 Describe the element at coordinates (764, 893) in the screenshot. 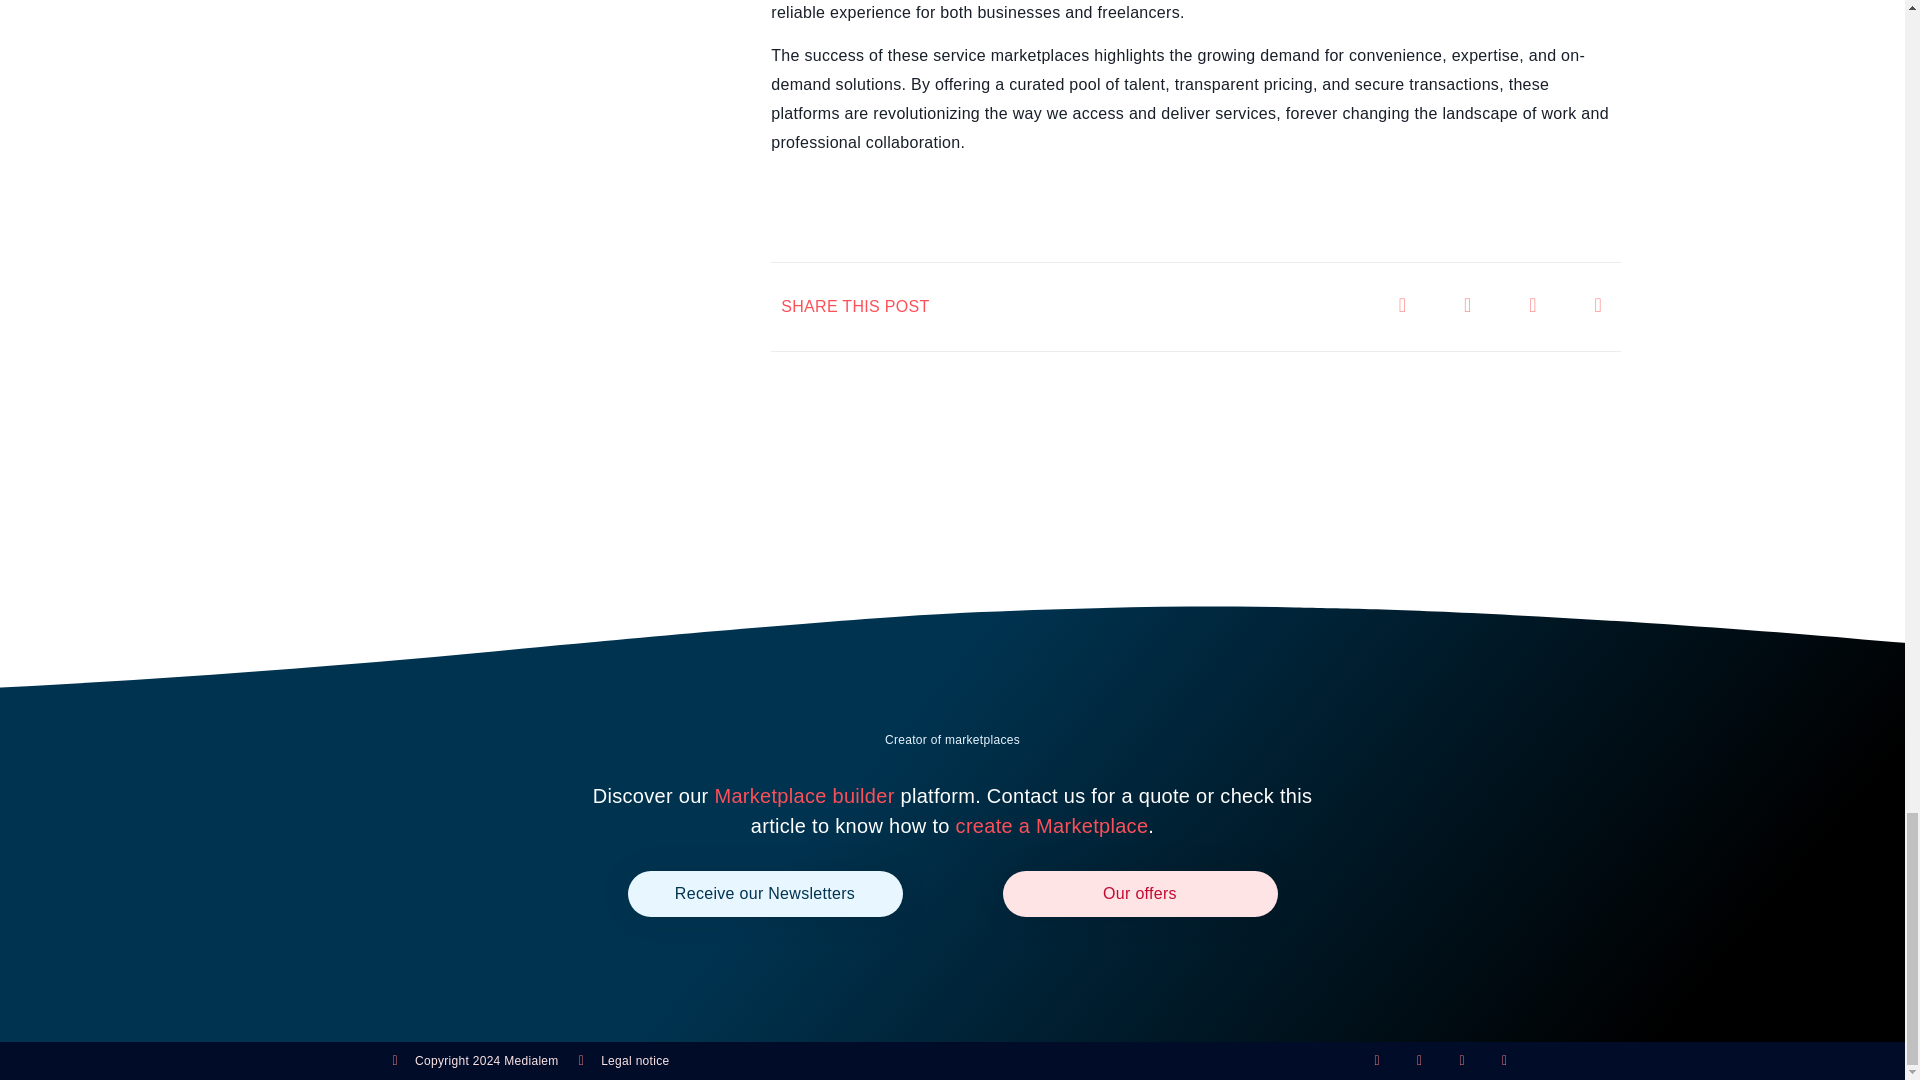

I see `Receive our Newsletters` at that location.